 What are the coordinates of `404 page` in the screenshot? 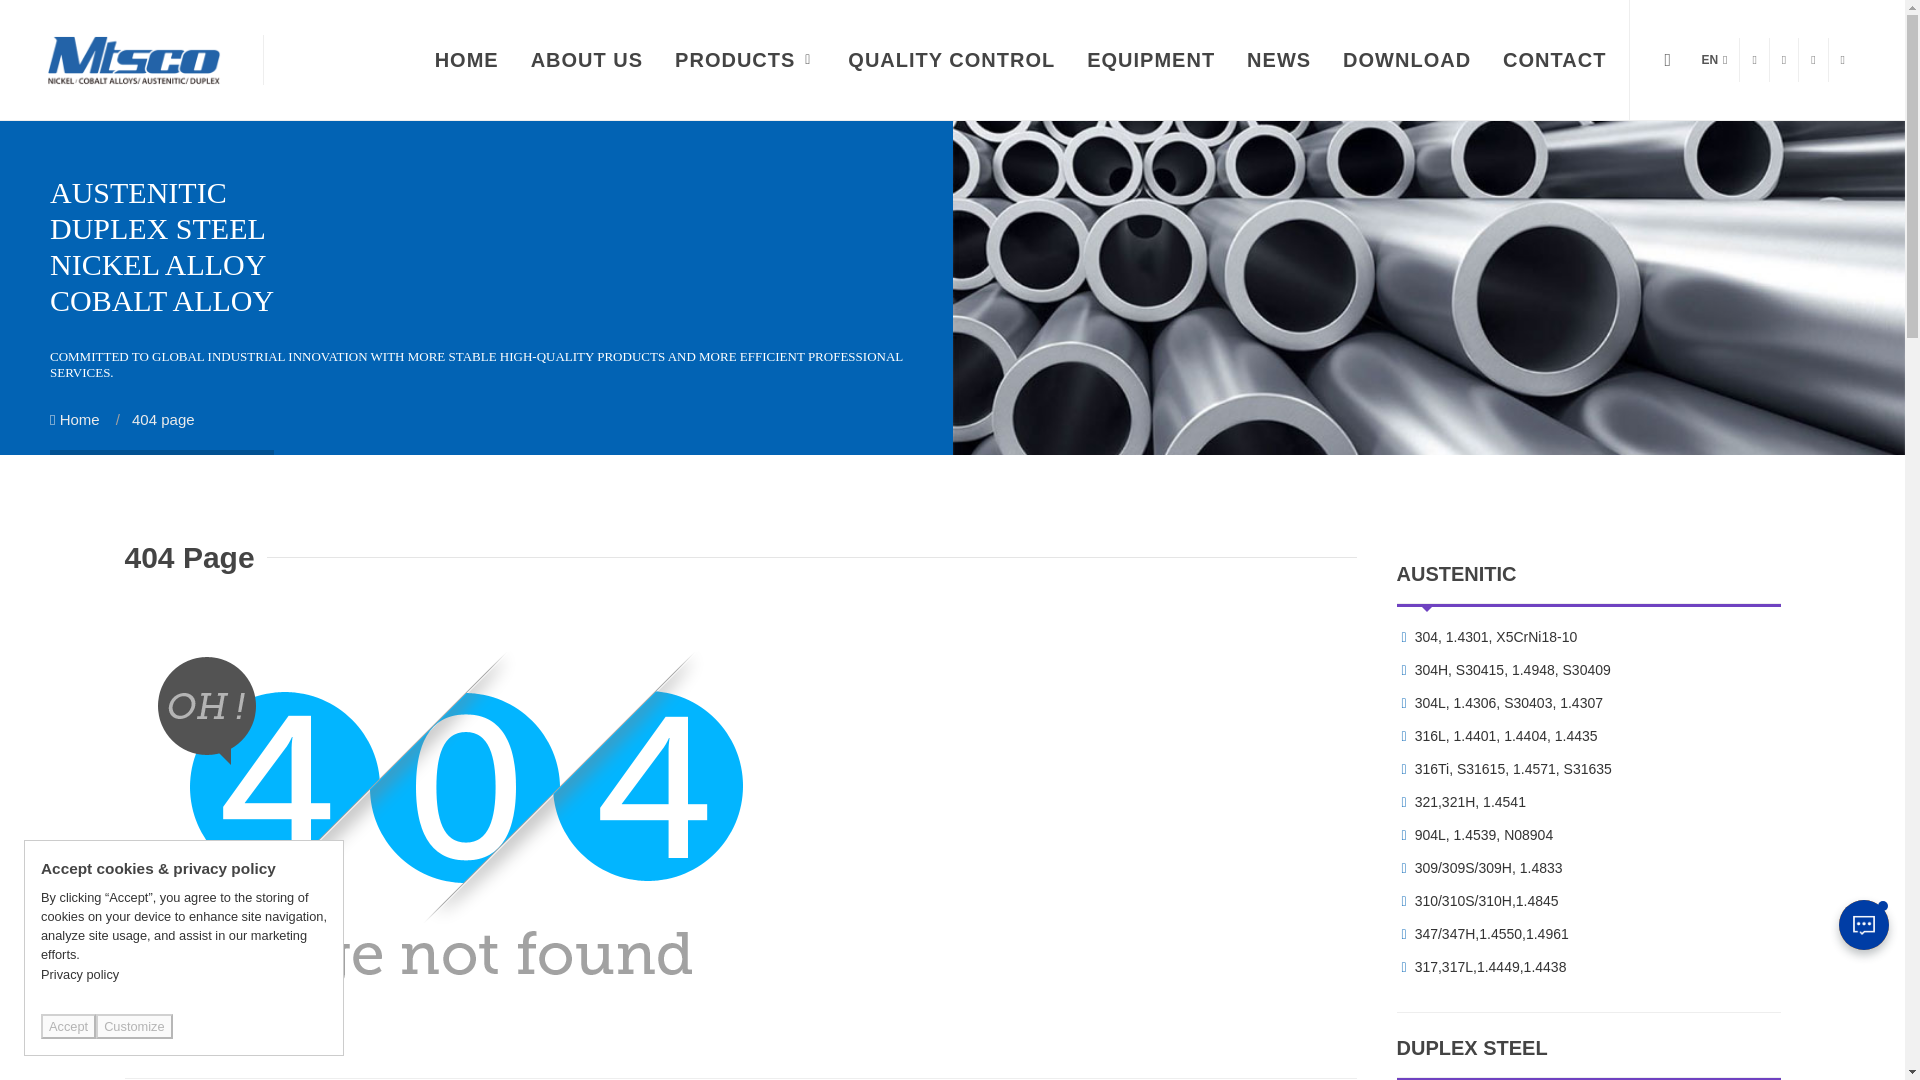 It's located at (164, 419).